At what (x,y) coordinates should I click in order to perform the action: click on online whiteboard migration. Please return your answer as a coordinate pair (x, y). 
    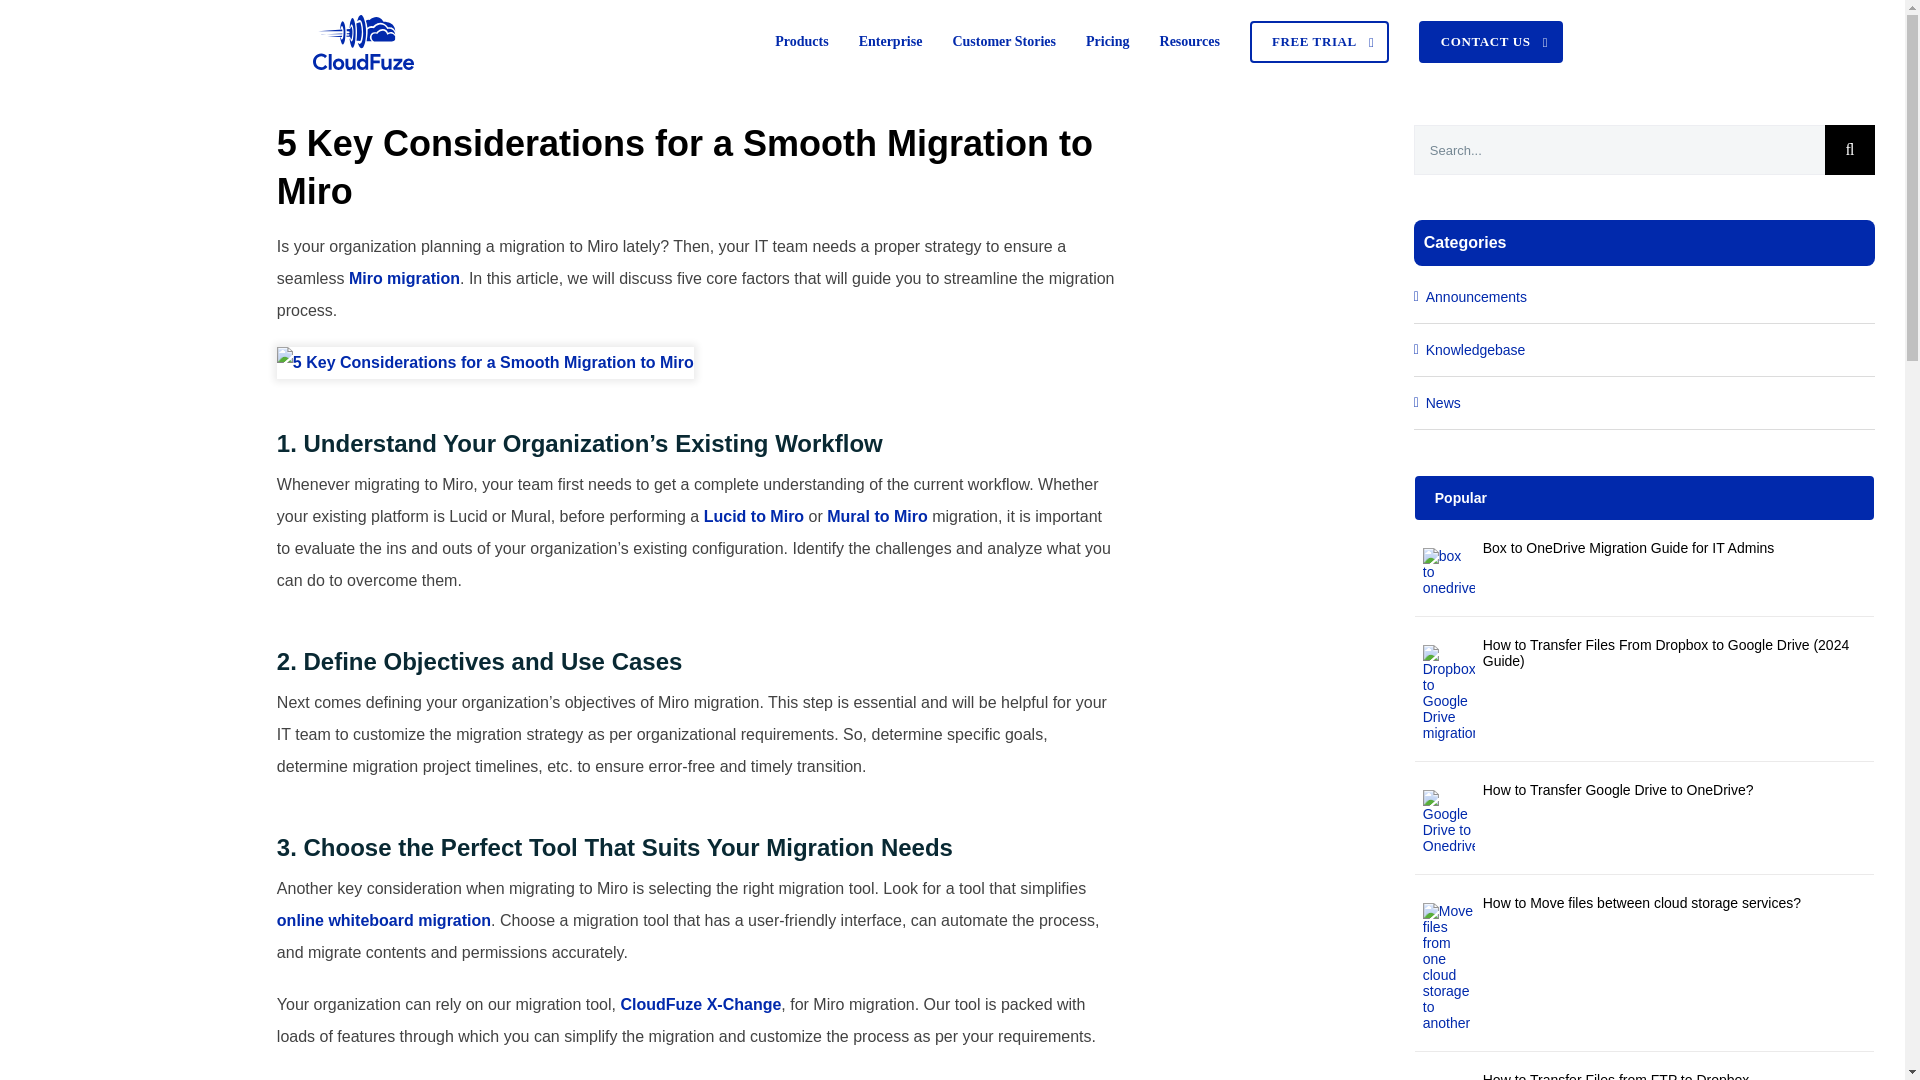
    Looking at the image, I should click on (384, 920).